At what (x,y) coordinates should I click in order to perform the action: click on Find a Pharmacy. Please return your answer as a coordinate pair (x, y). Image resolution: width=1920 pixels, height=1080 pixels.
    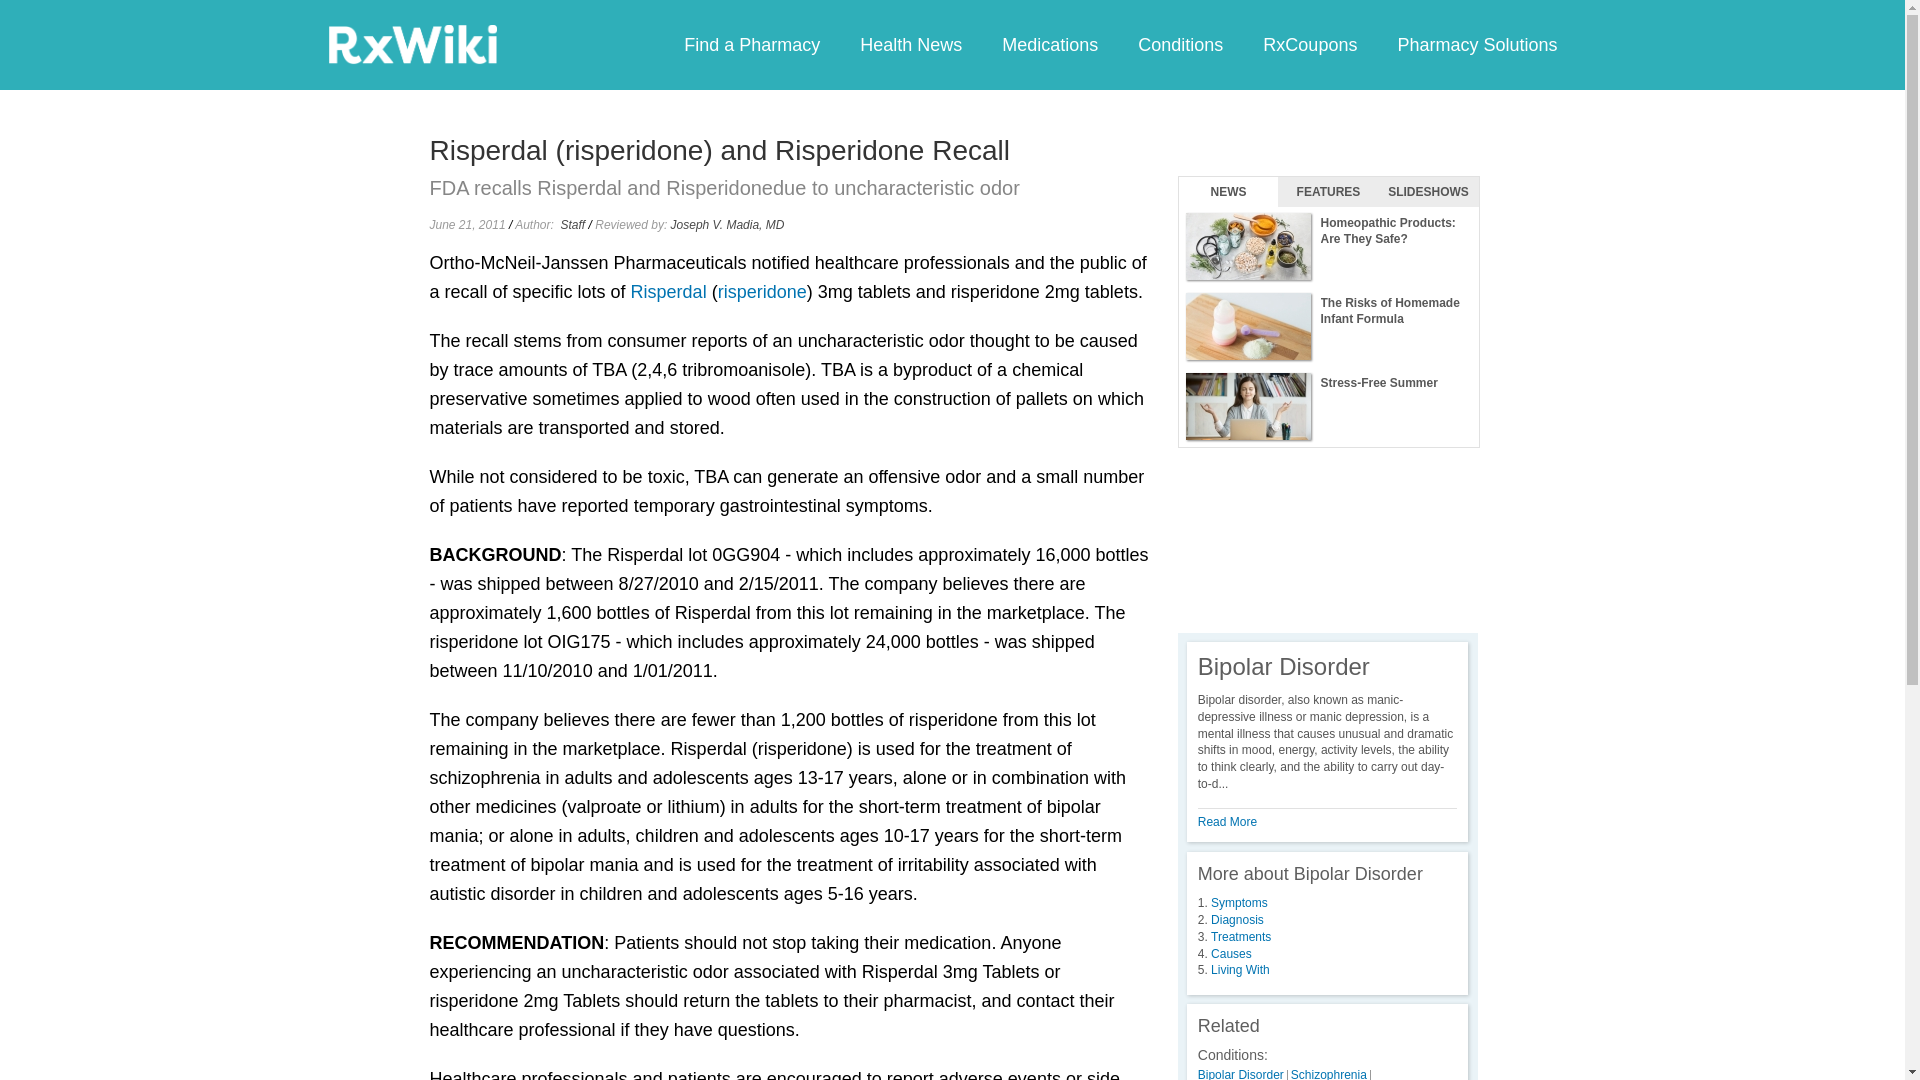
    Looking at the image, I should click on (752, 44).